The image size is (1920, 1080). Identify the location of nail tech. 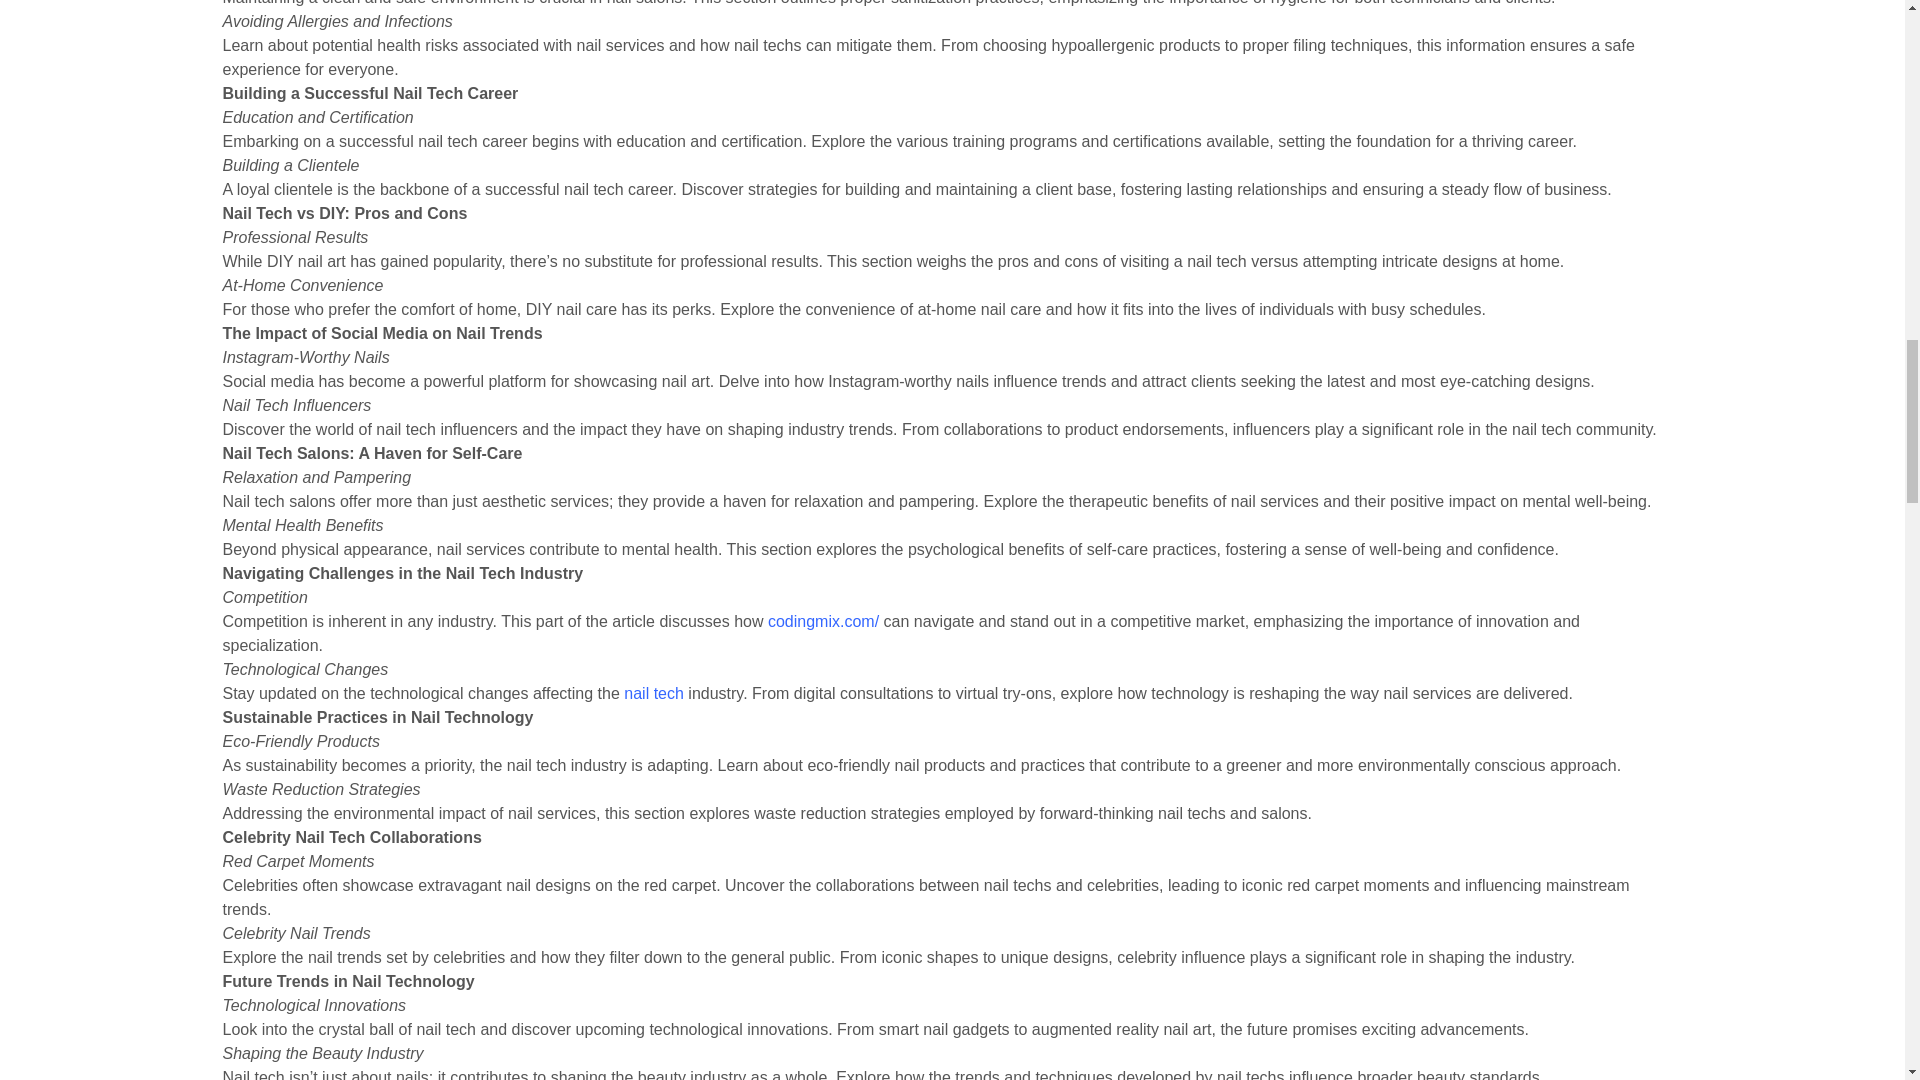
(654, 693).